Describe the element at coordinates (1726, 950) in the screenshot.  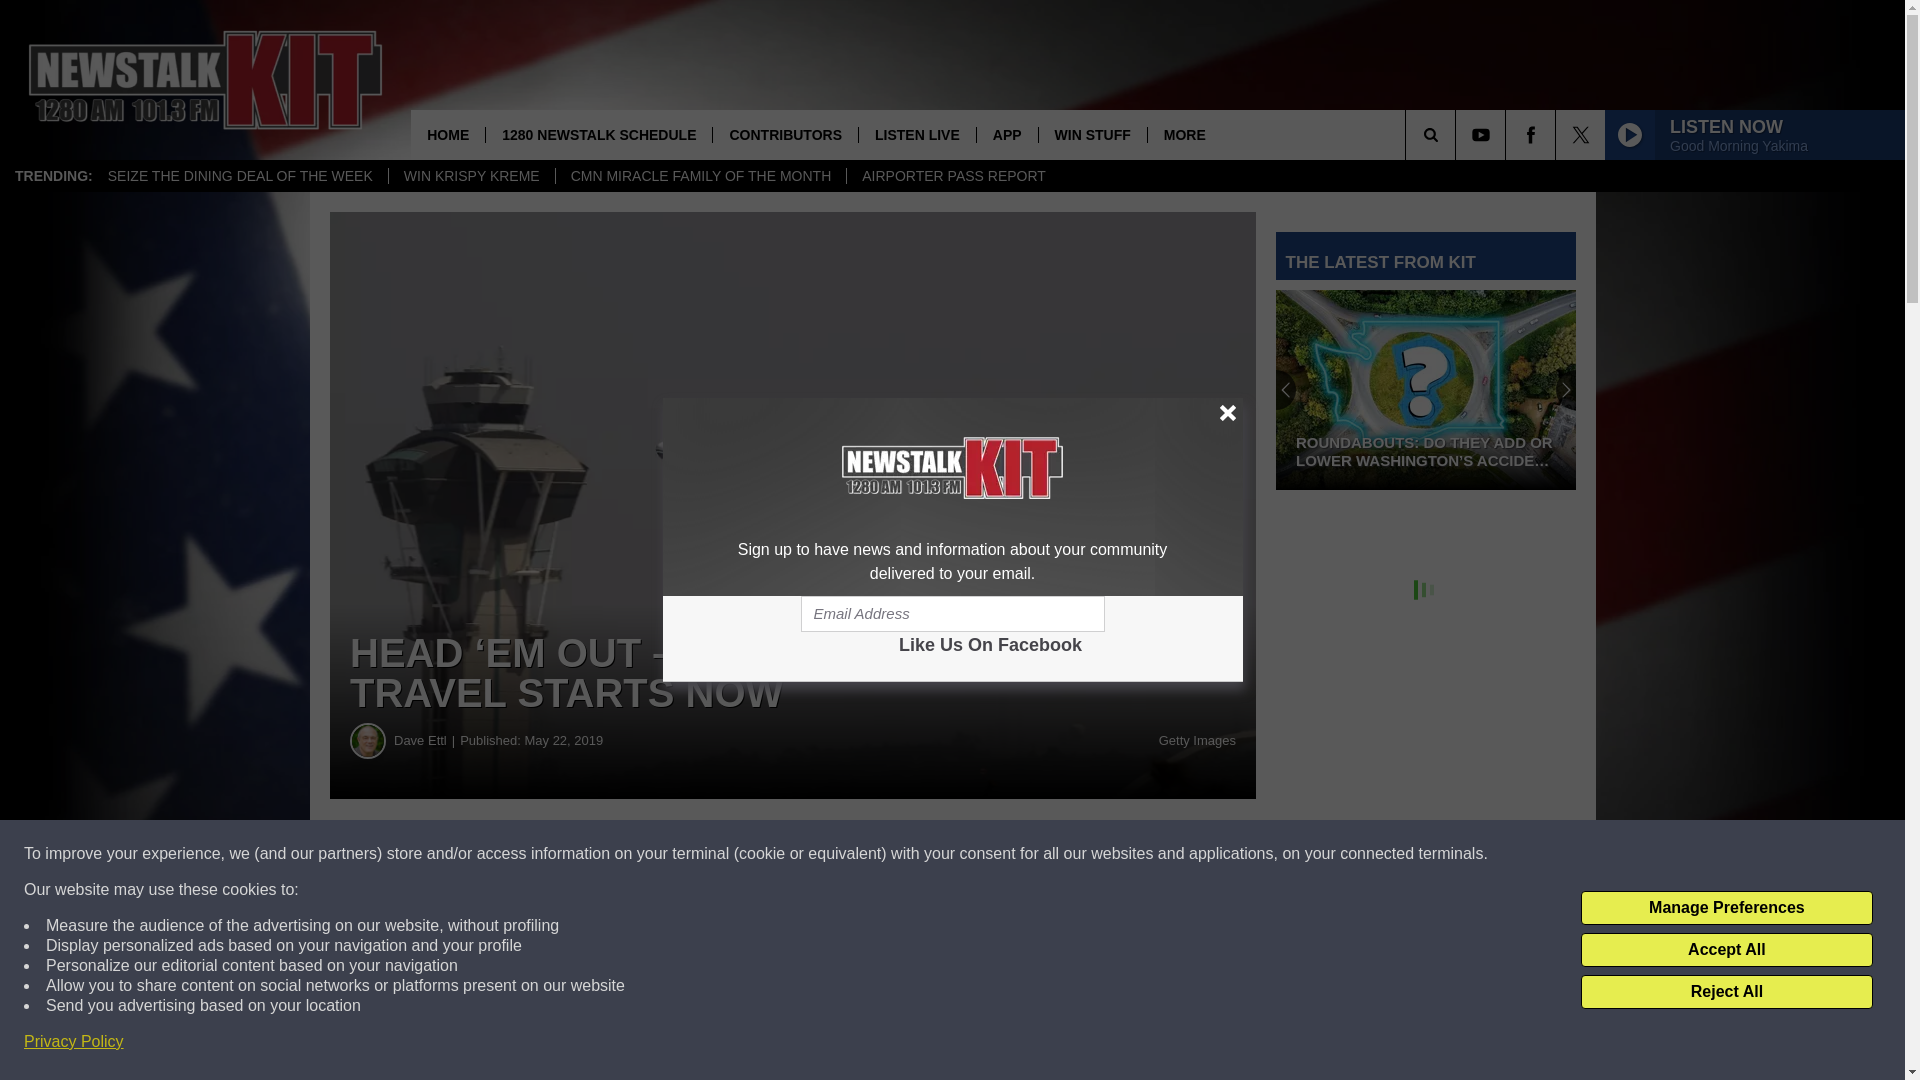
I see `Accept All` at that location.